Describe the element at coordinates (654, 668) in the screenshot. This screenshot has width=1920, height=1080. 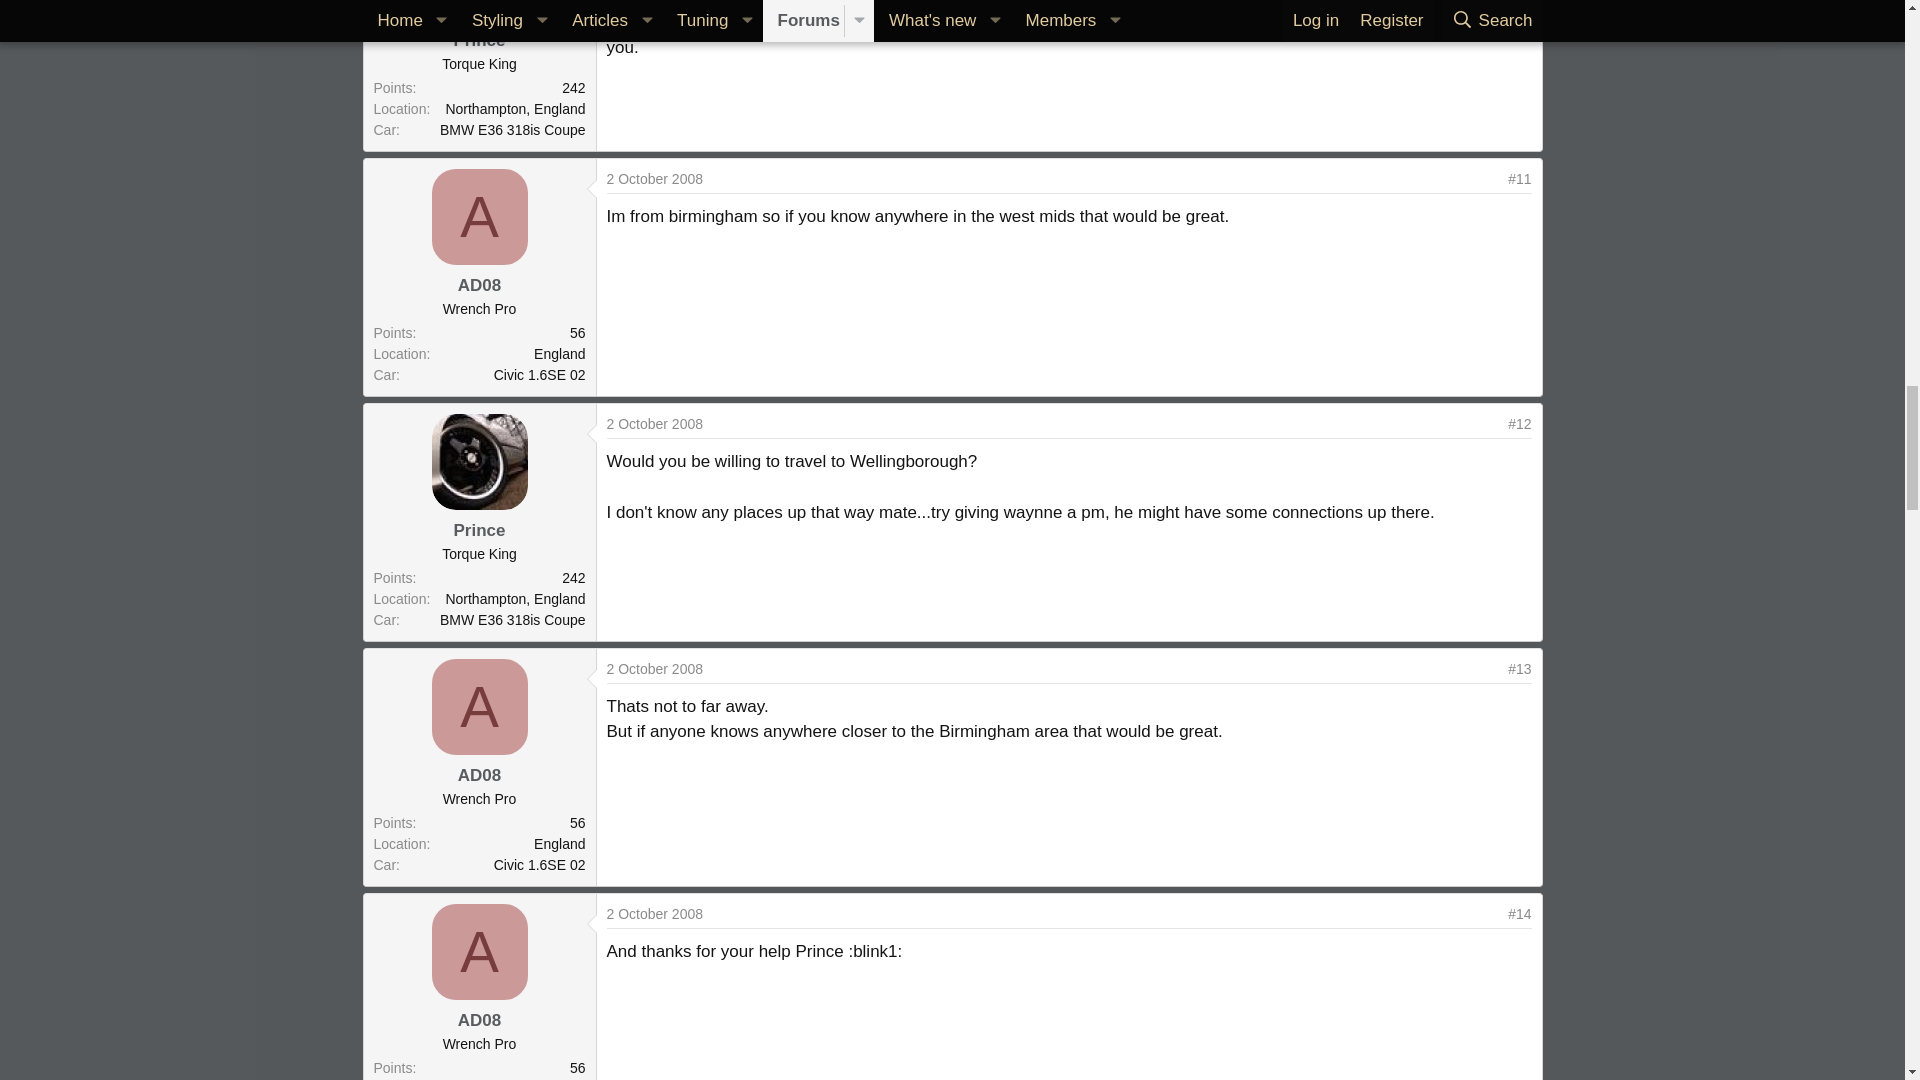
I see `2 October 2008 at 15:57` at that location.